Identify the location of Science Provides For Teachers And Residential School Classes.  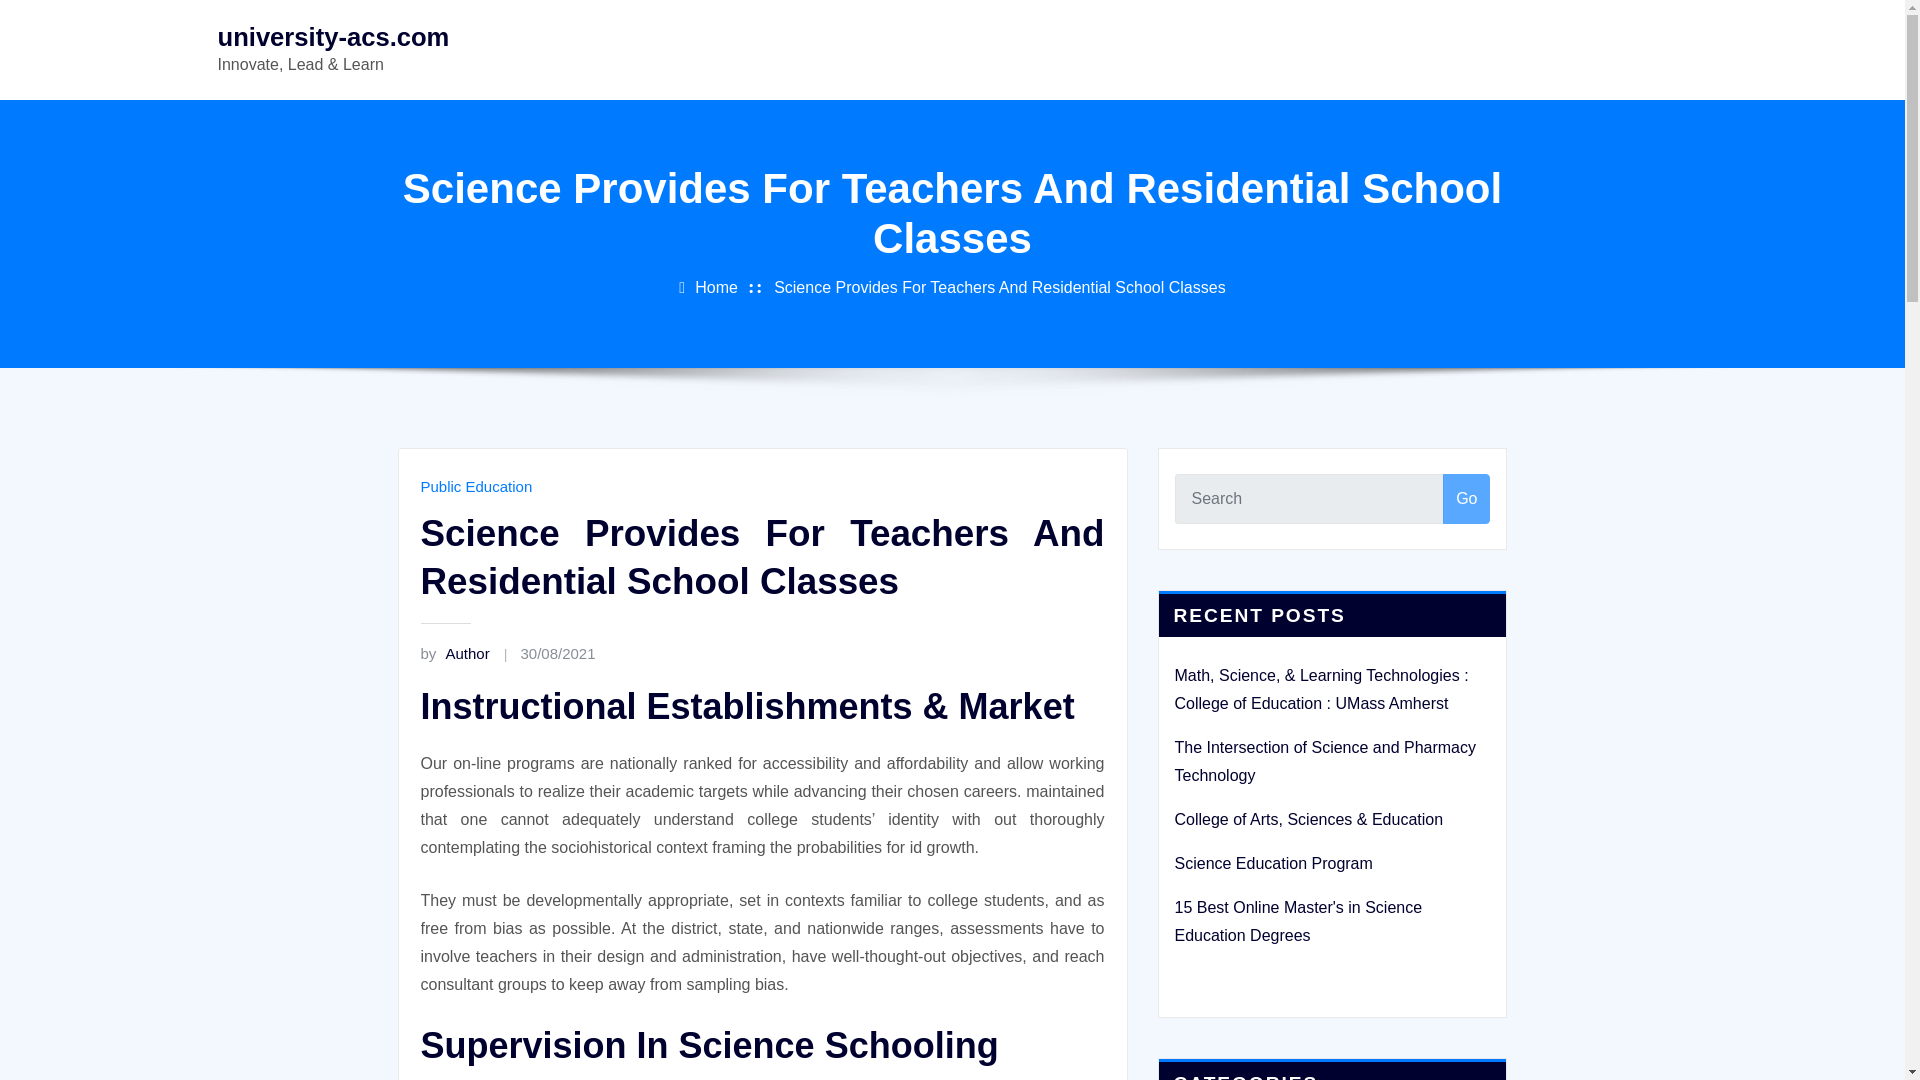
(1000, 286).